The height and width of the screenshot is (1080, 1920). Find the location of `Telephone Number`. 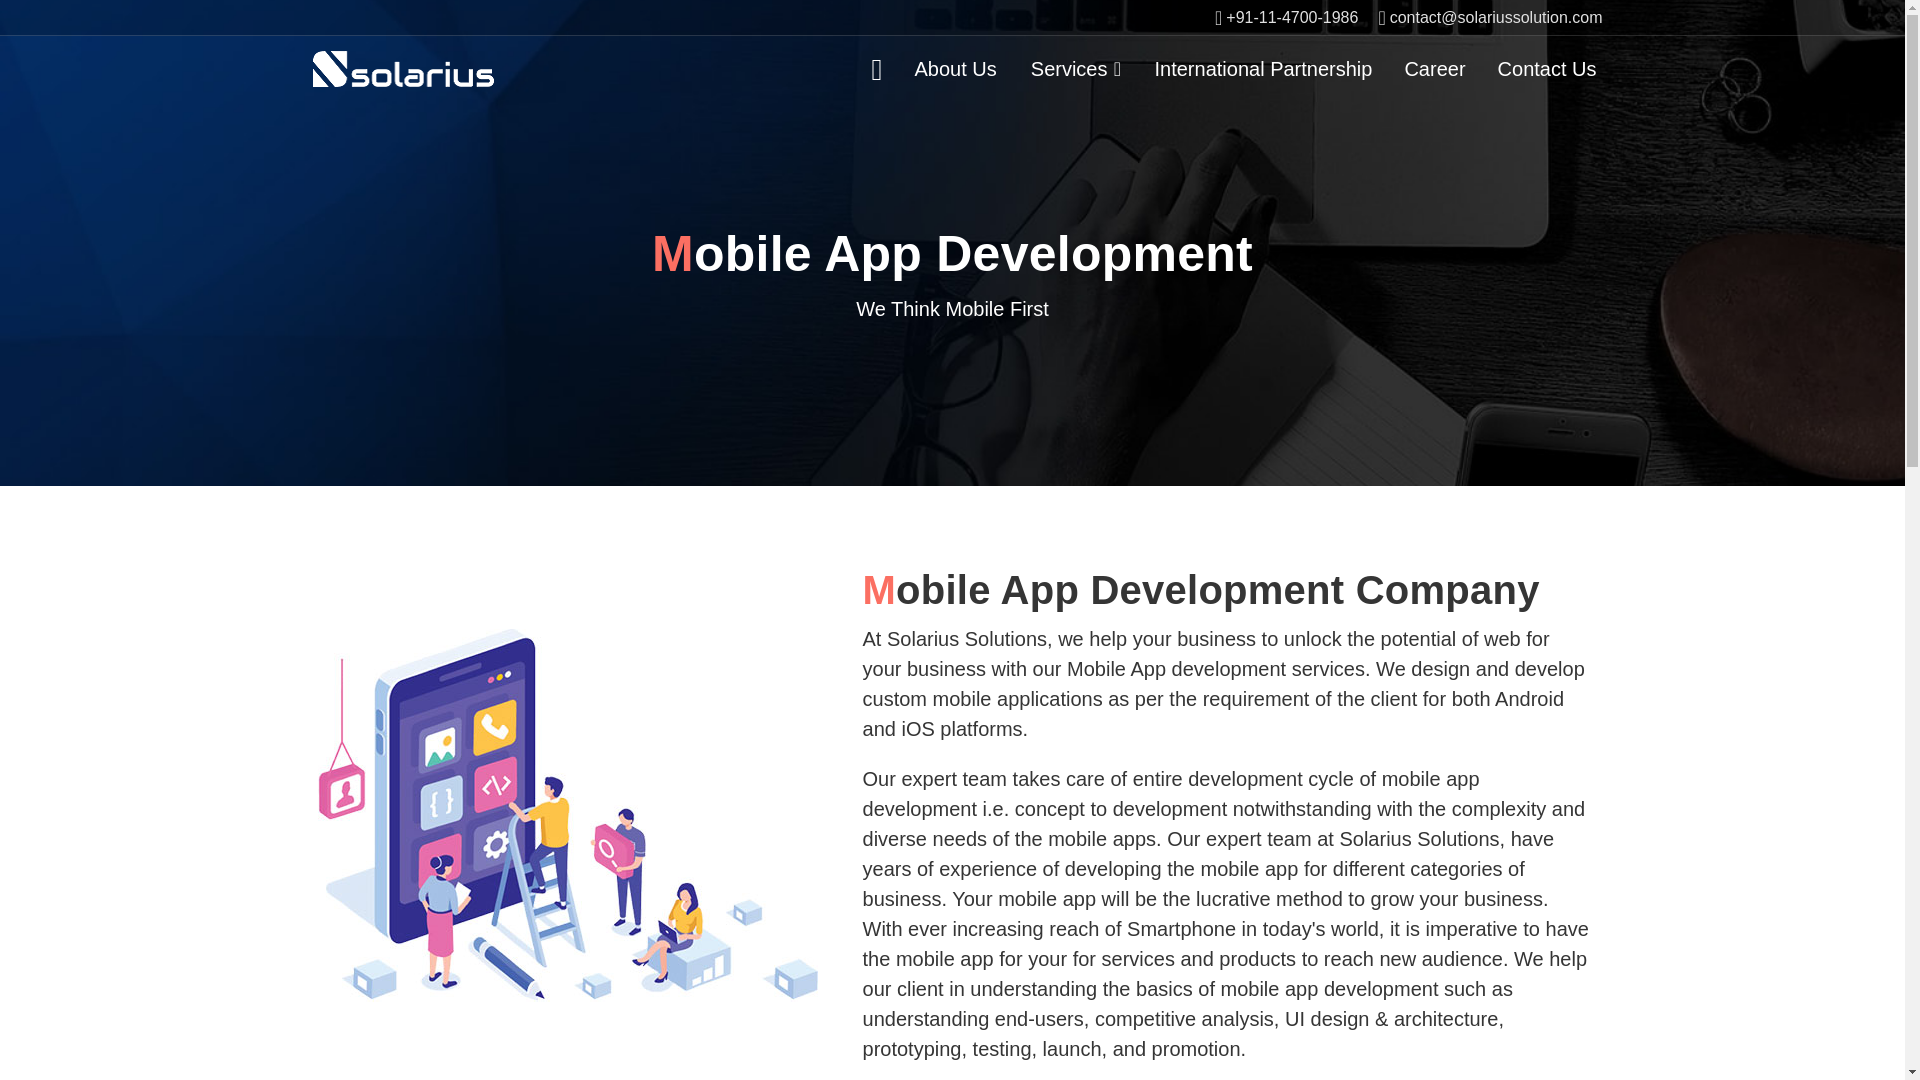

Telephone Number is located at coordinates (1286, 17).